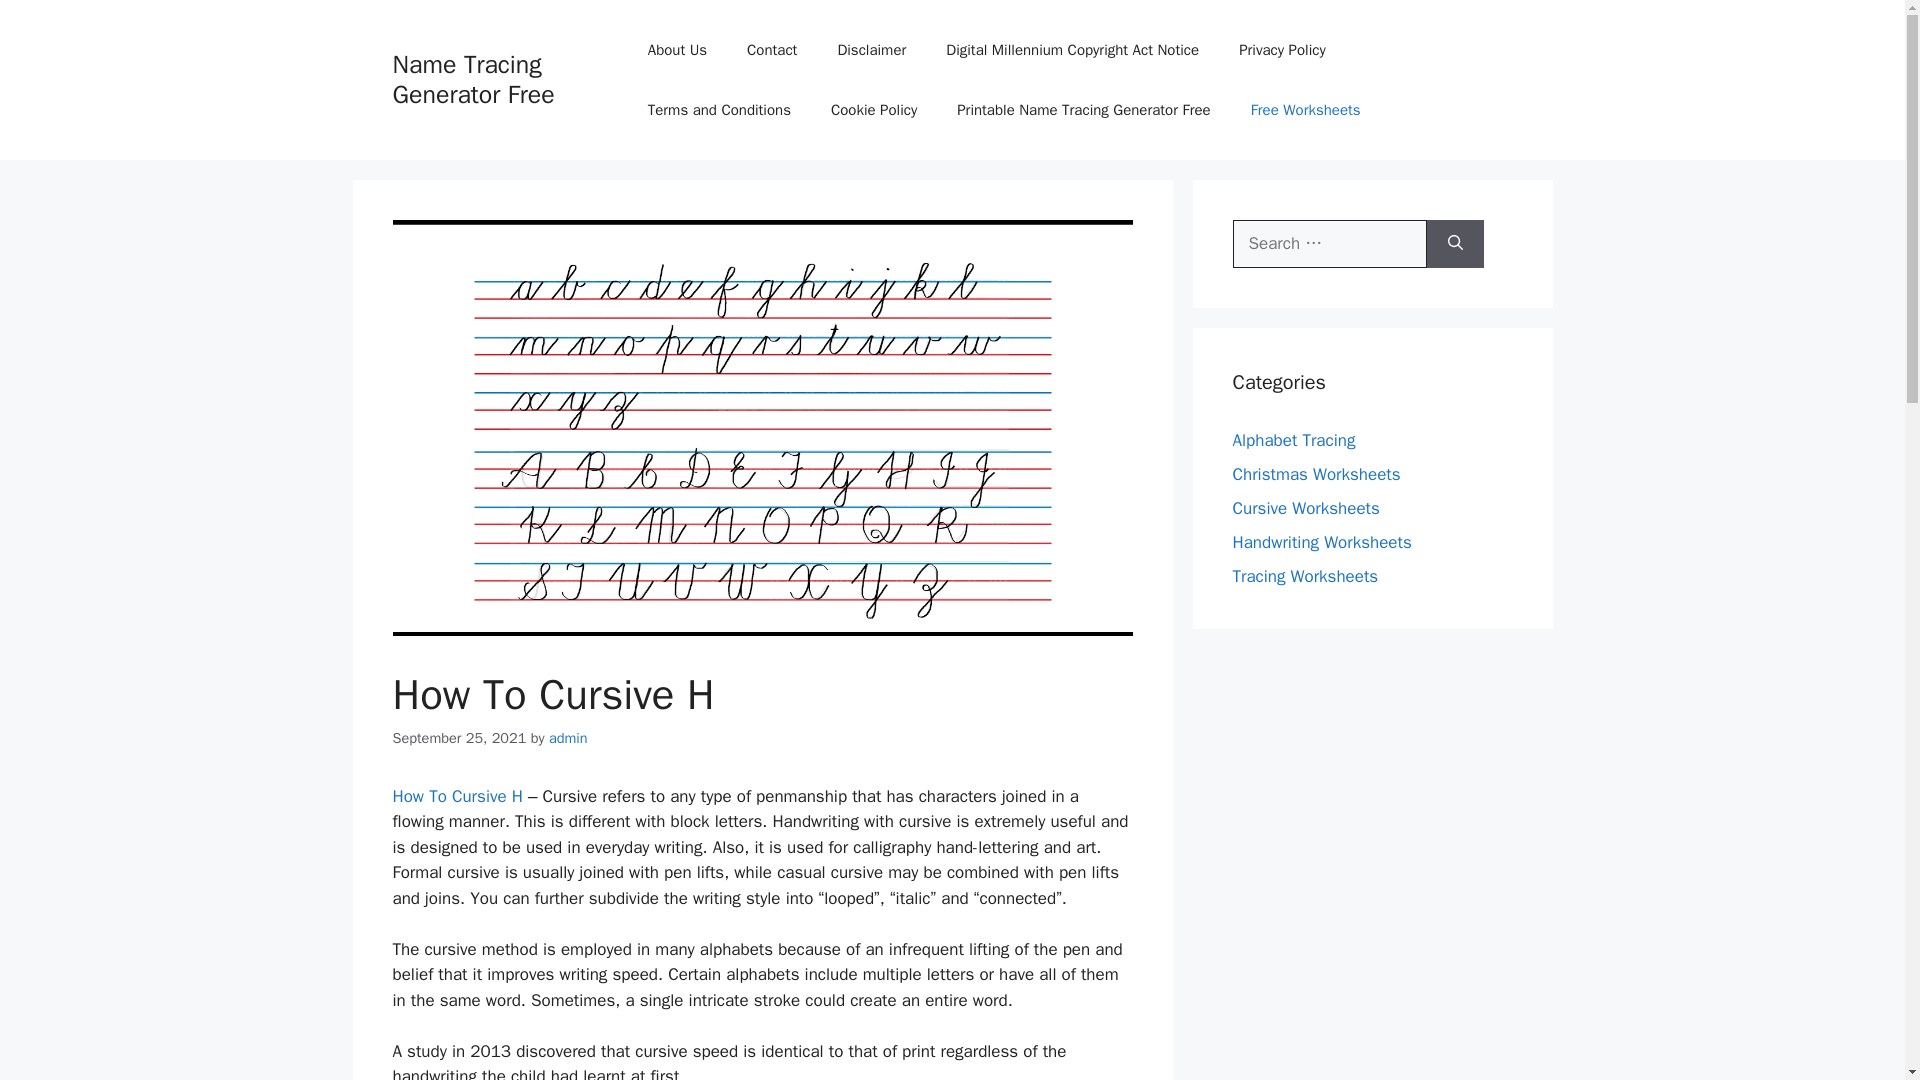 This screenshot has width=1920, height=1080. I want to click on Cursive Worksheets, so click(1305, 508).